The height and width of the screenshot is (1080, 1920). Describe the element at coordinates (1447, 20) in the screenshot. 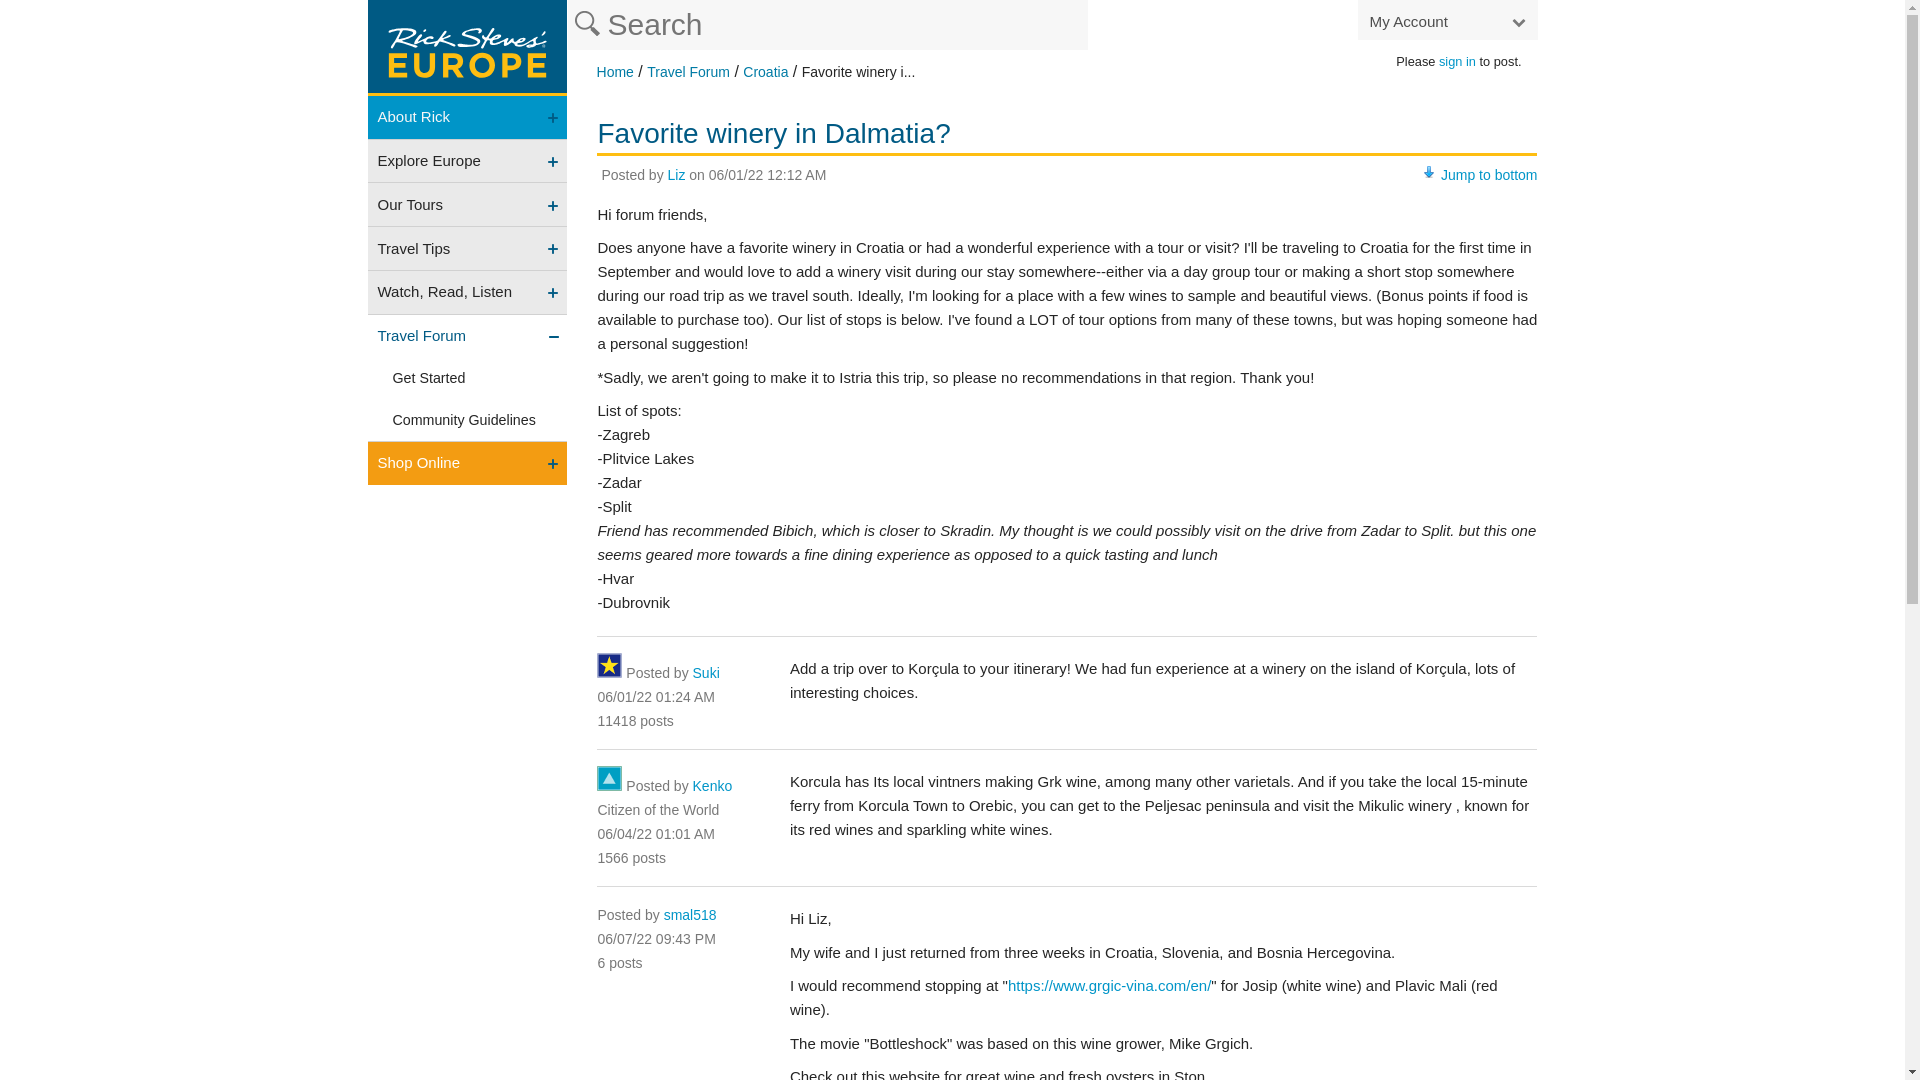

I see `My Account` at that location.